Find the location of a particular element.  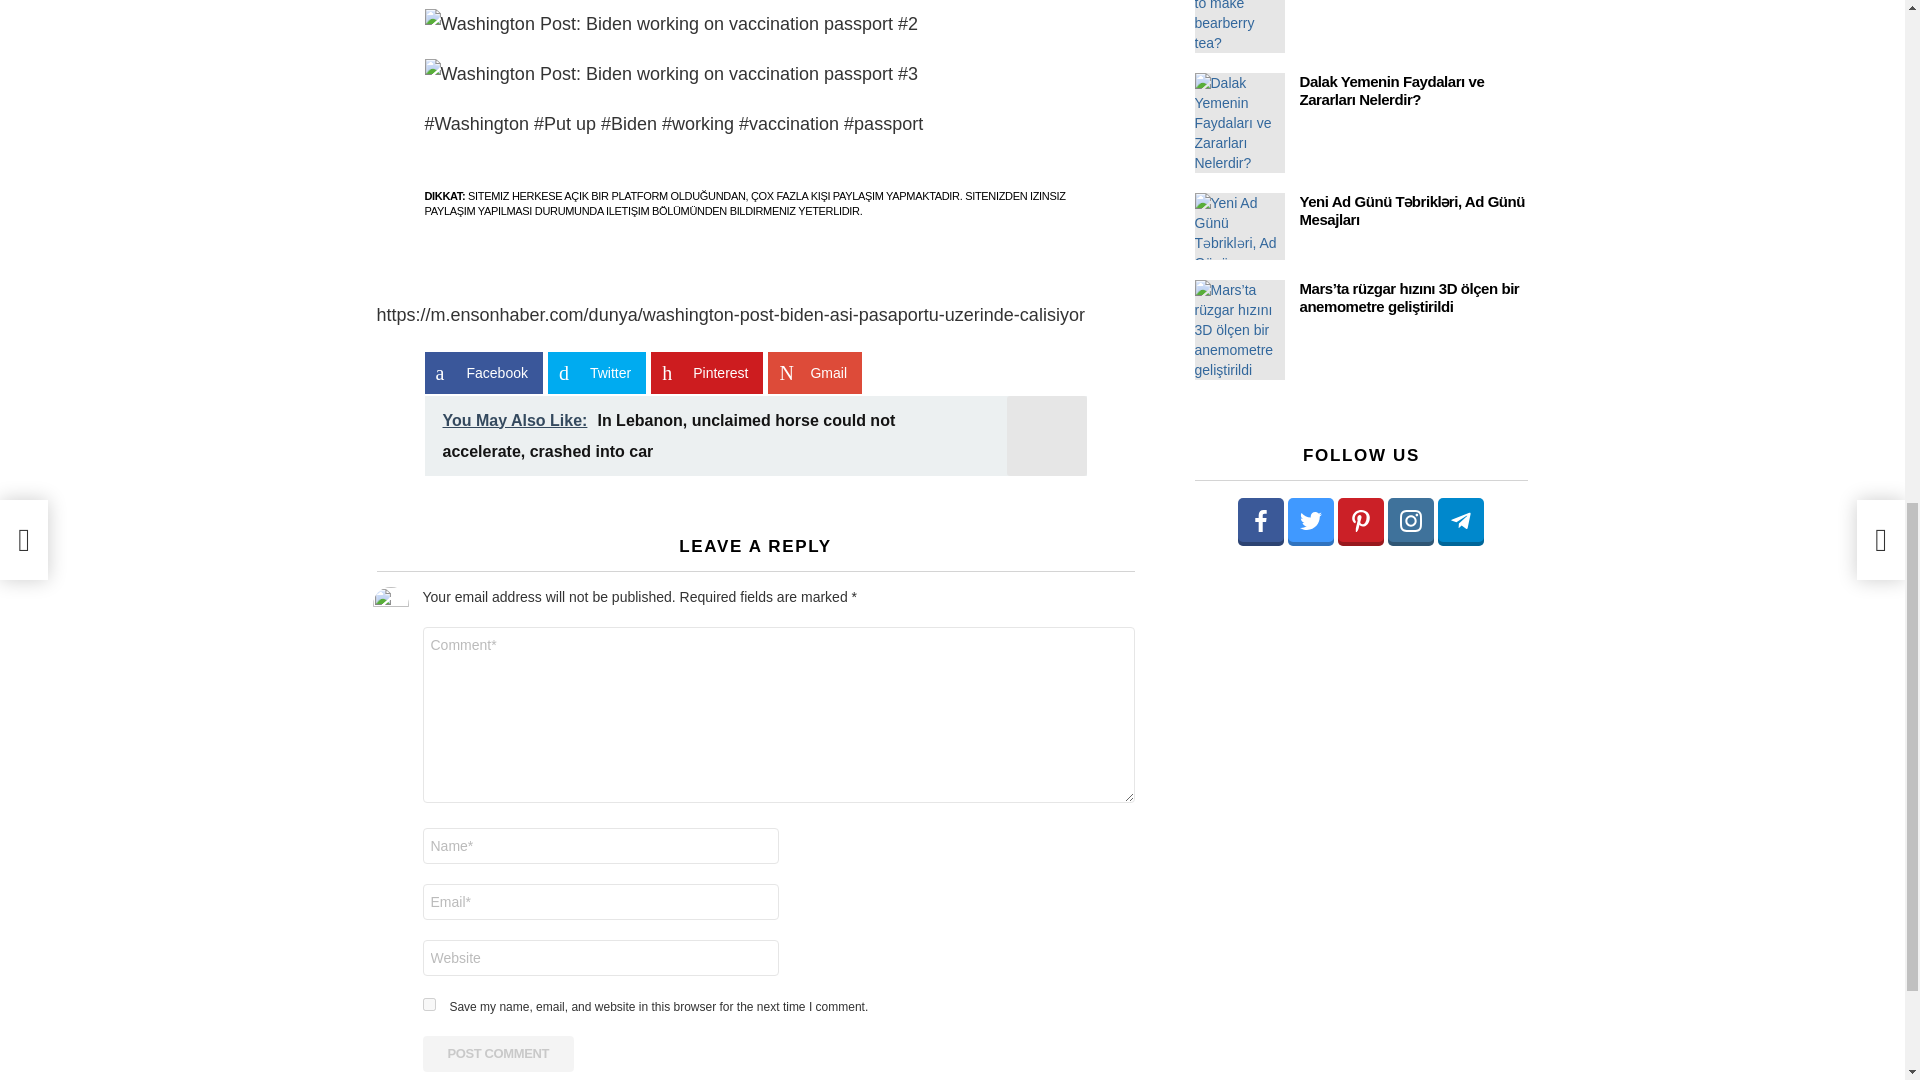

Share on Pinterest is located at coordinates (706, 373).